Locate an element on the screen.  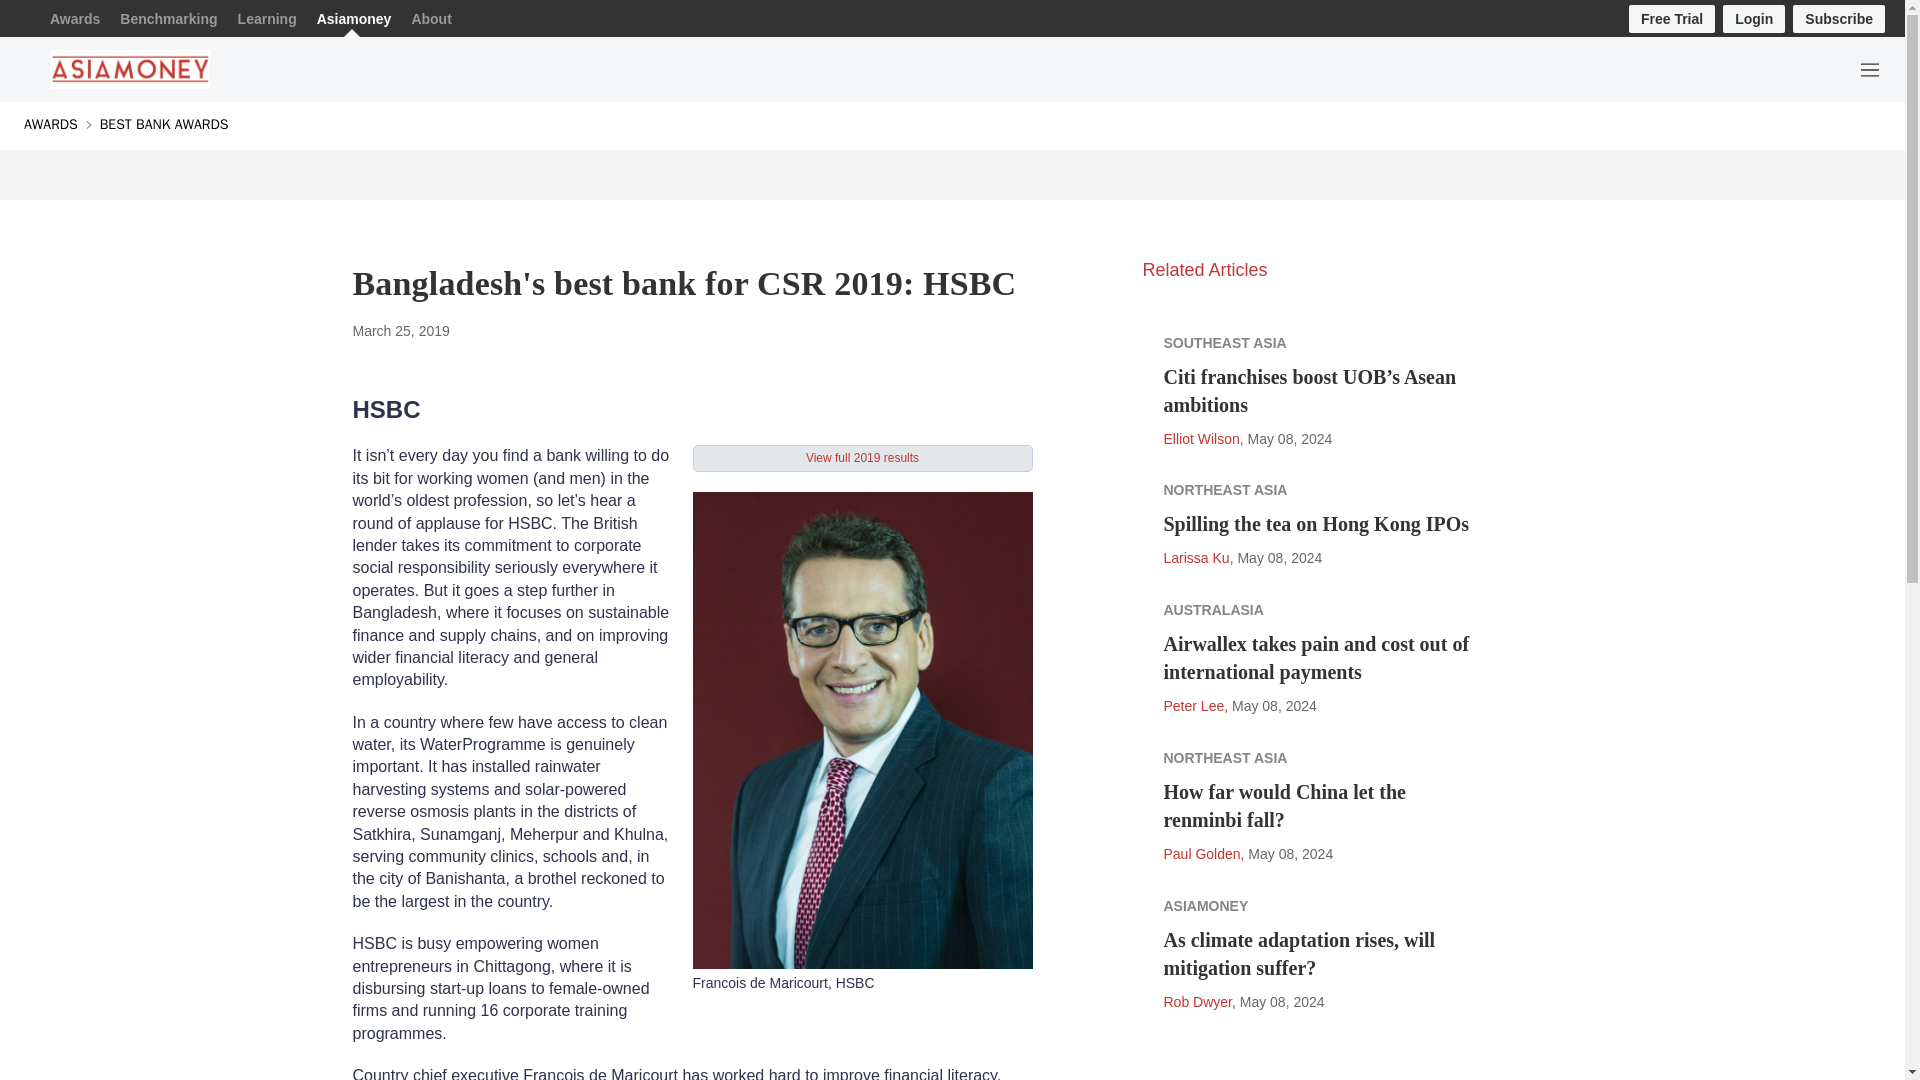
Learning is located at coordinates (268, 18).